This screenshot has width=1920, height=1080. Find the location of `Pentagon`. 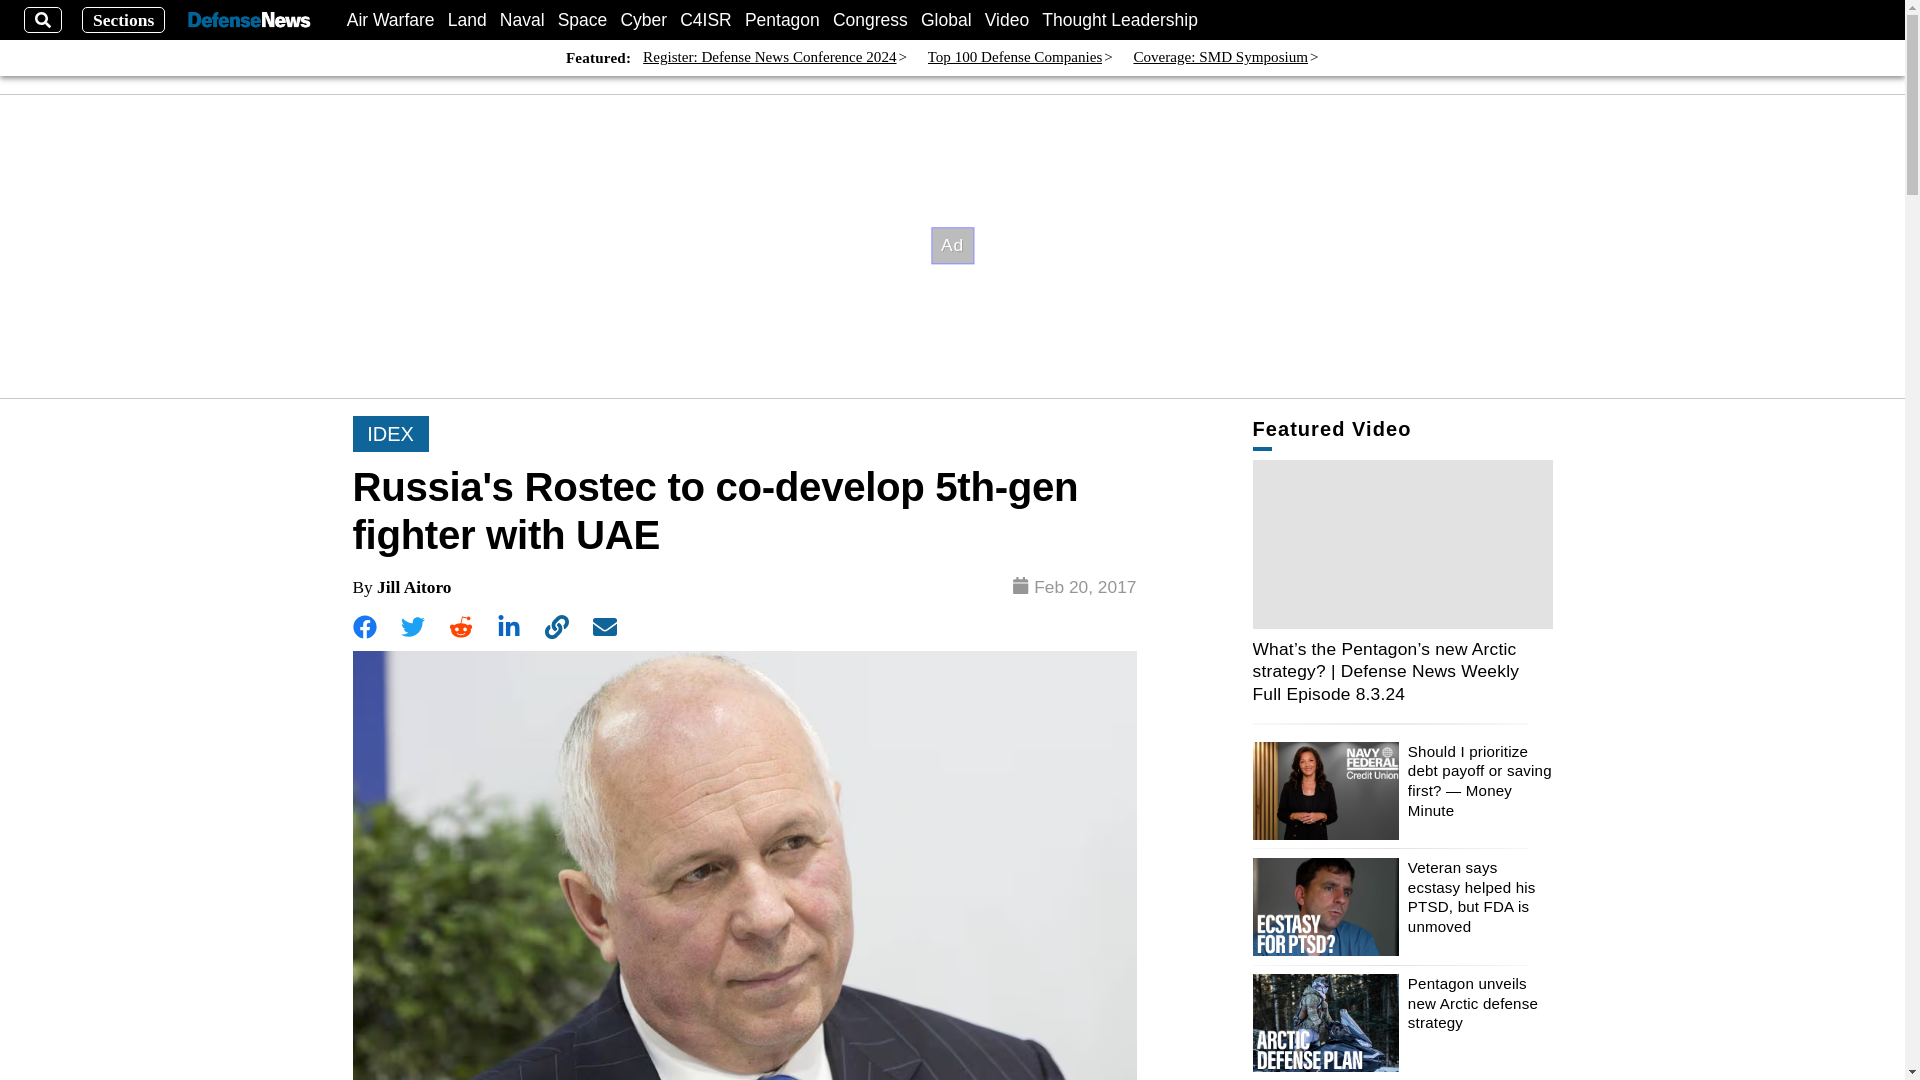

Pentagon is located at coordinates (782, 20).